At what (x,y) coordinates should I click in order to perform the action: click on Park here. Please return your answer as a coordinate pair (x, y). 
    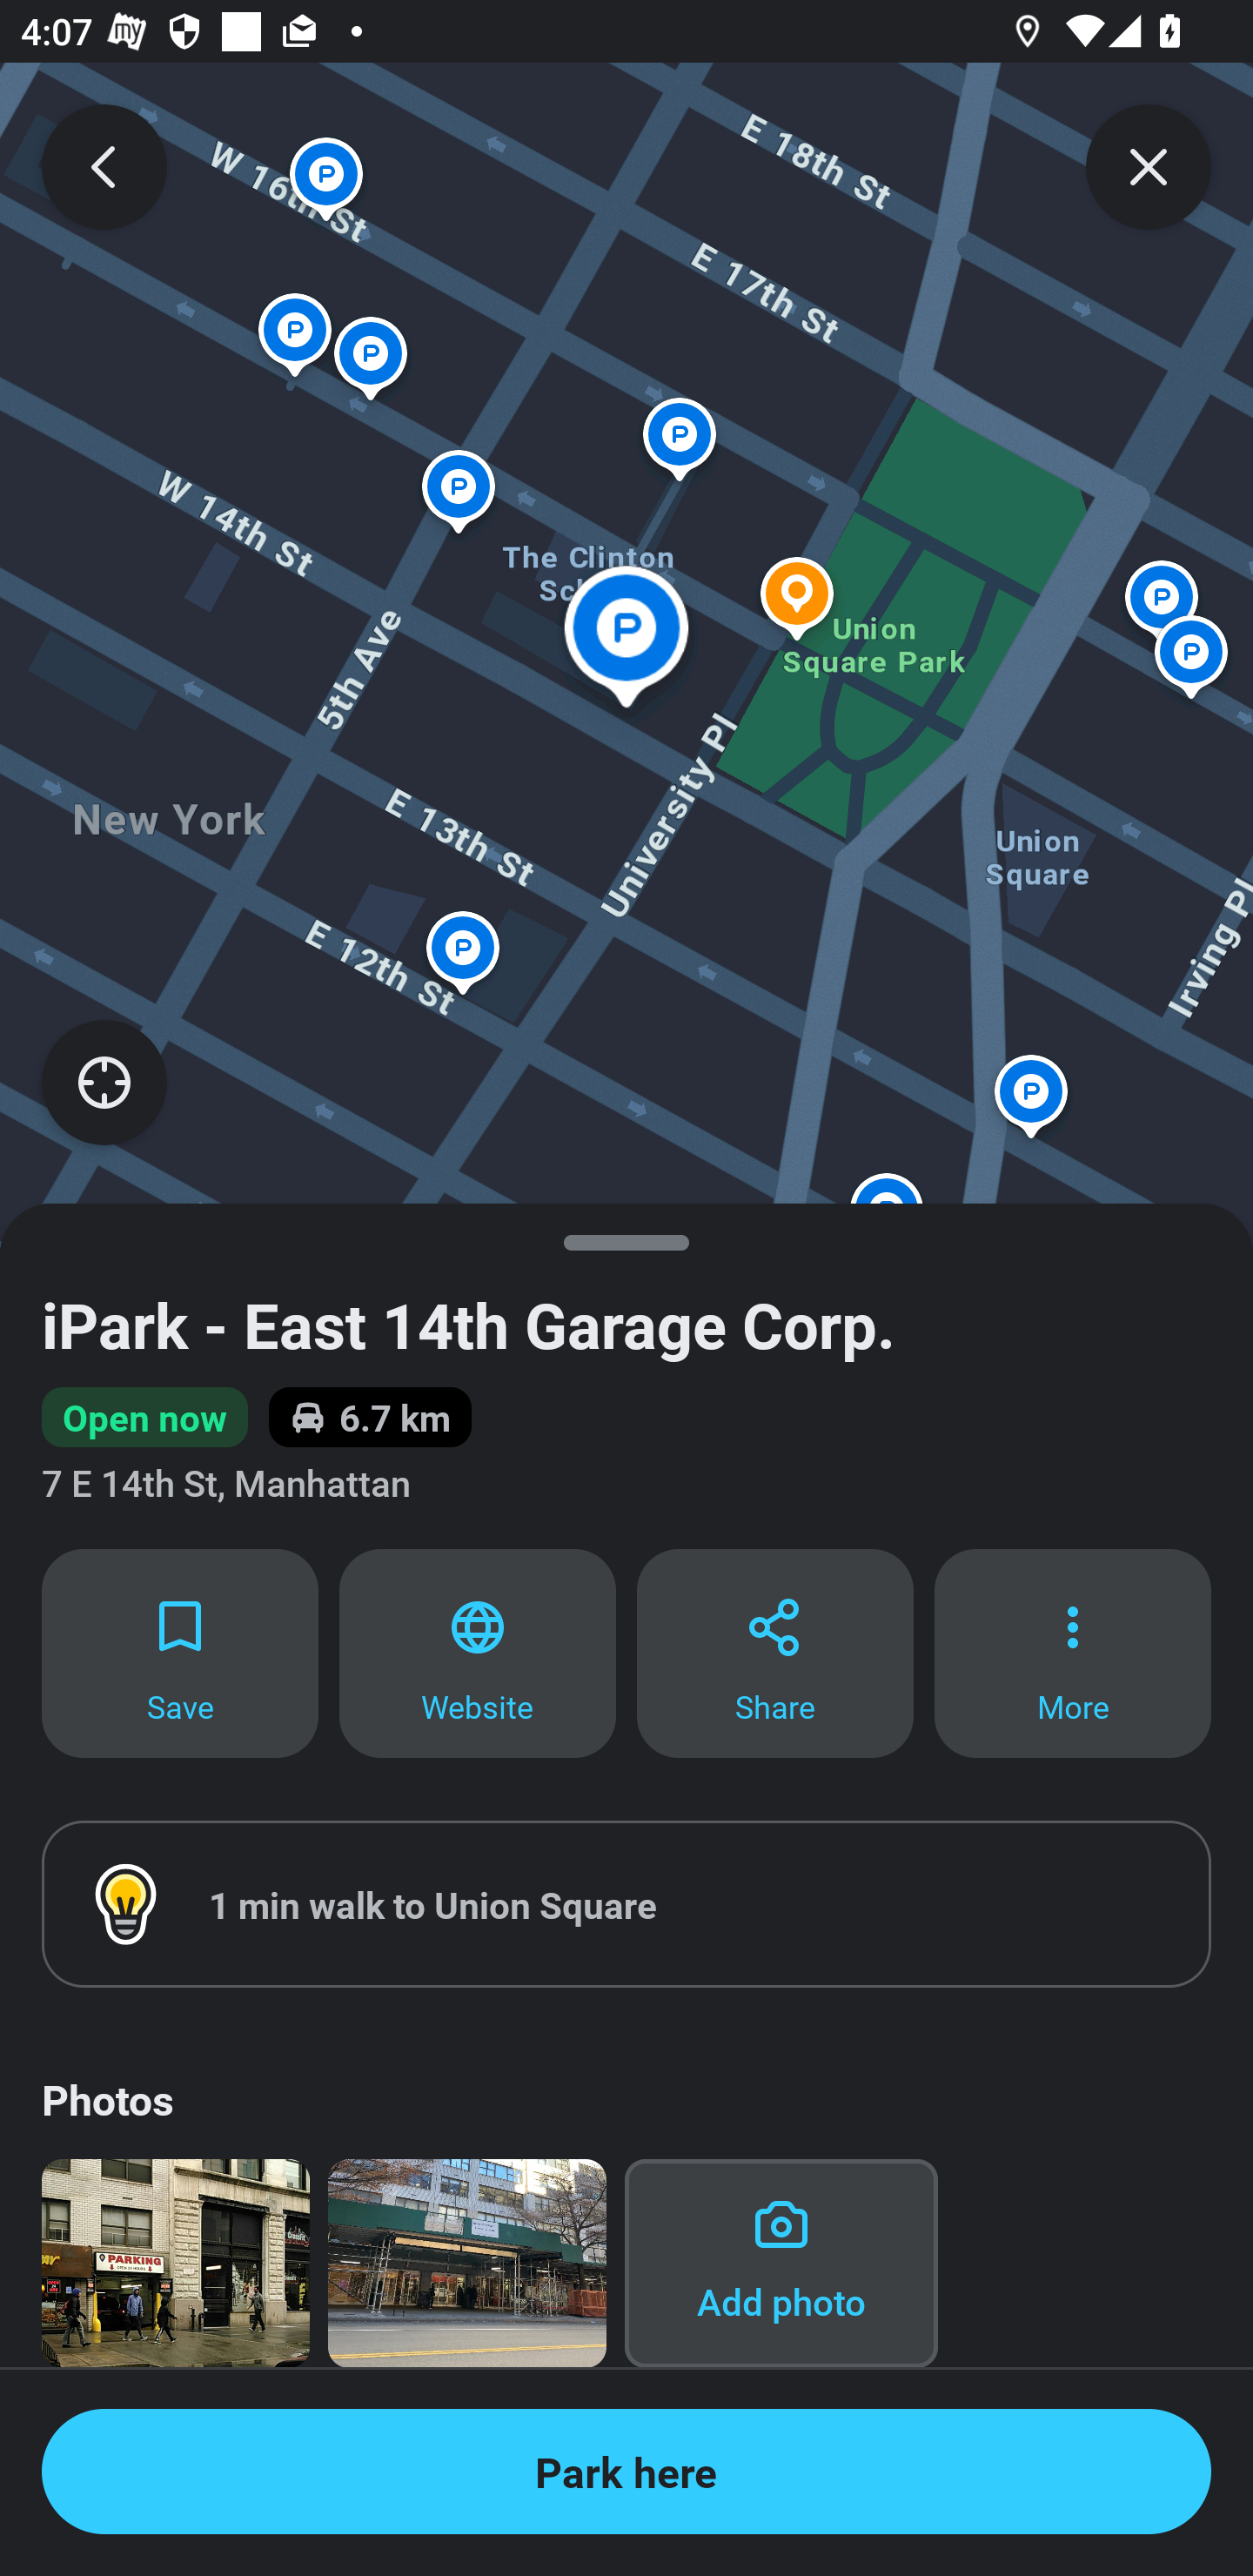
    Looking at the image, I should click on (626, 2472).